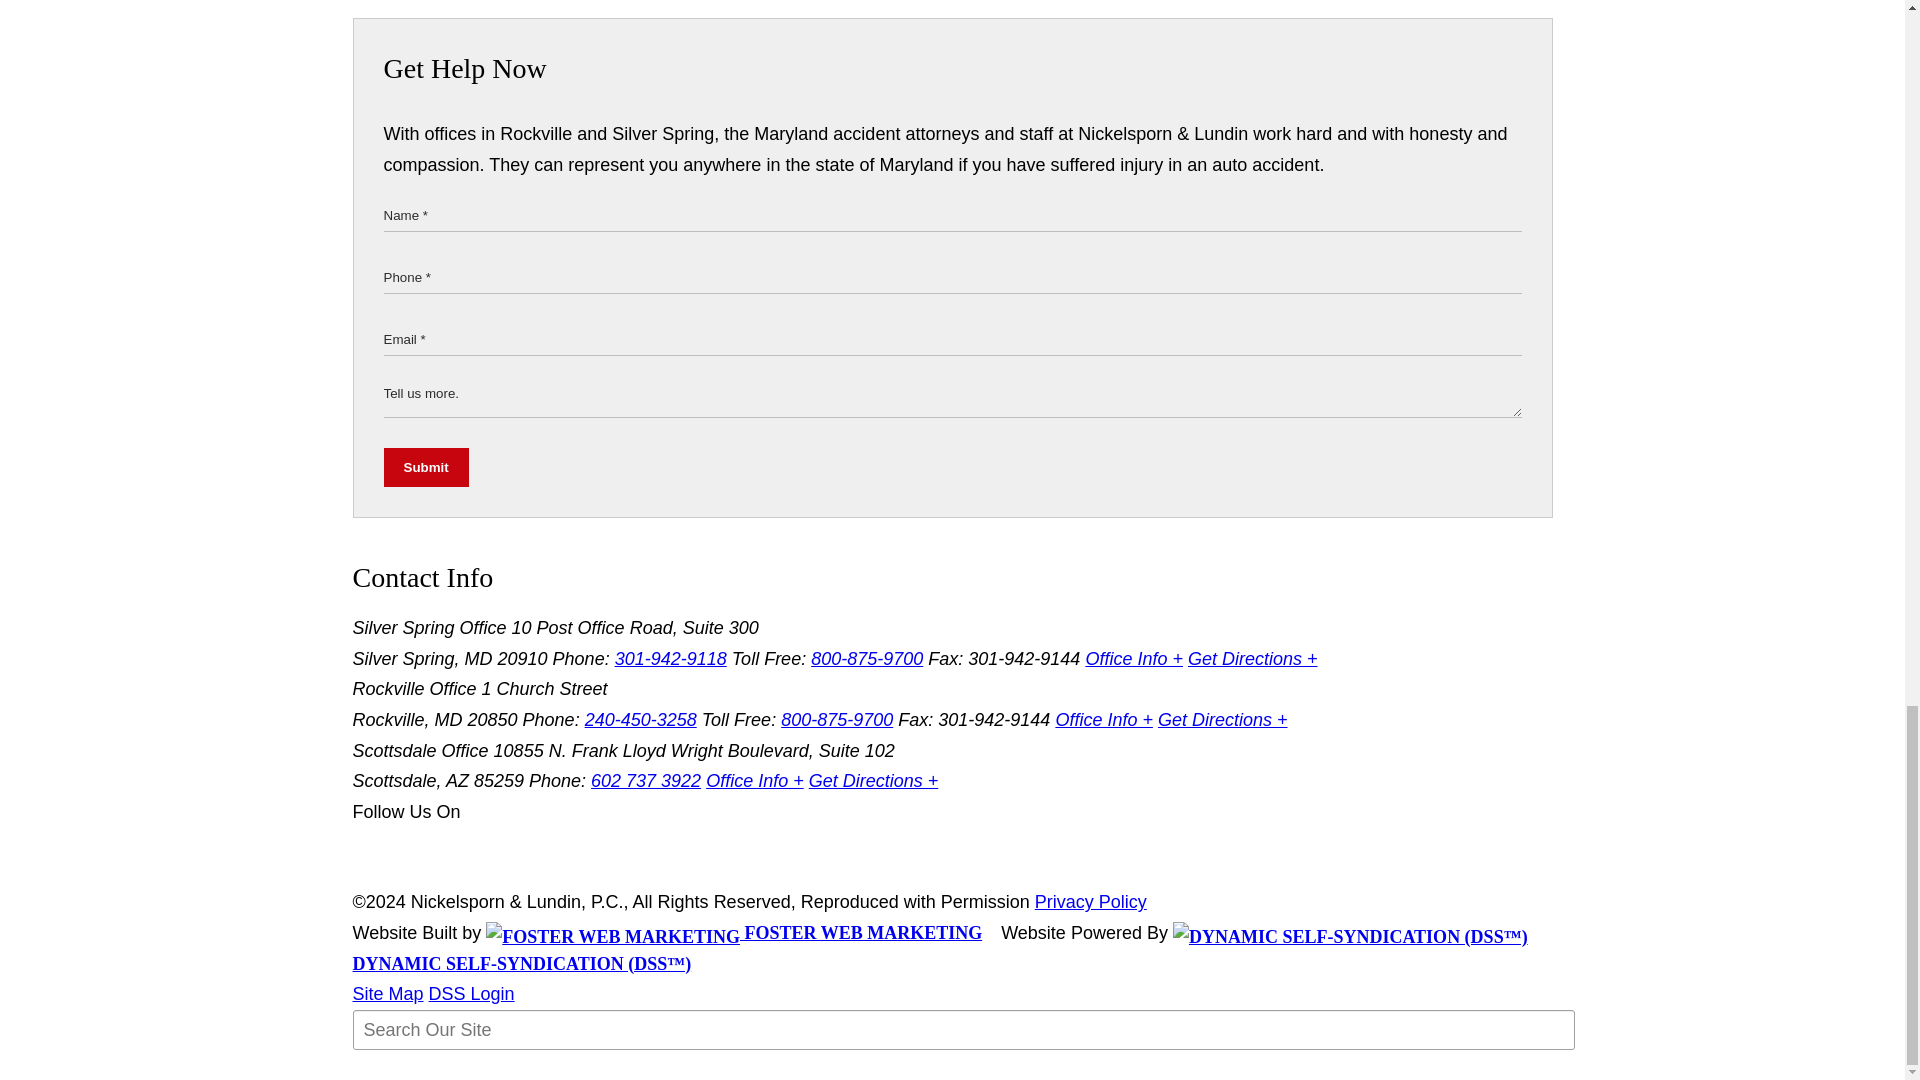  What do you see at coordinates (640, 720) in the screenshot?
I see `240-450-3258` at bounding box center [640, 720].